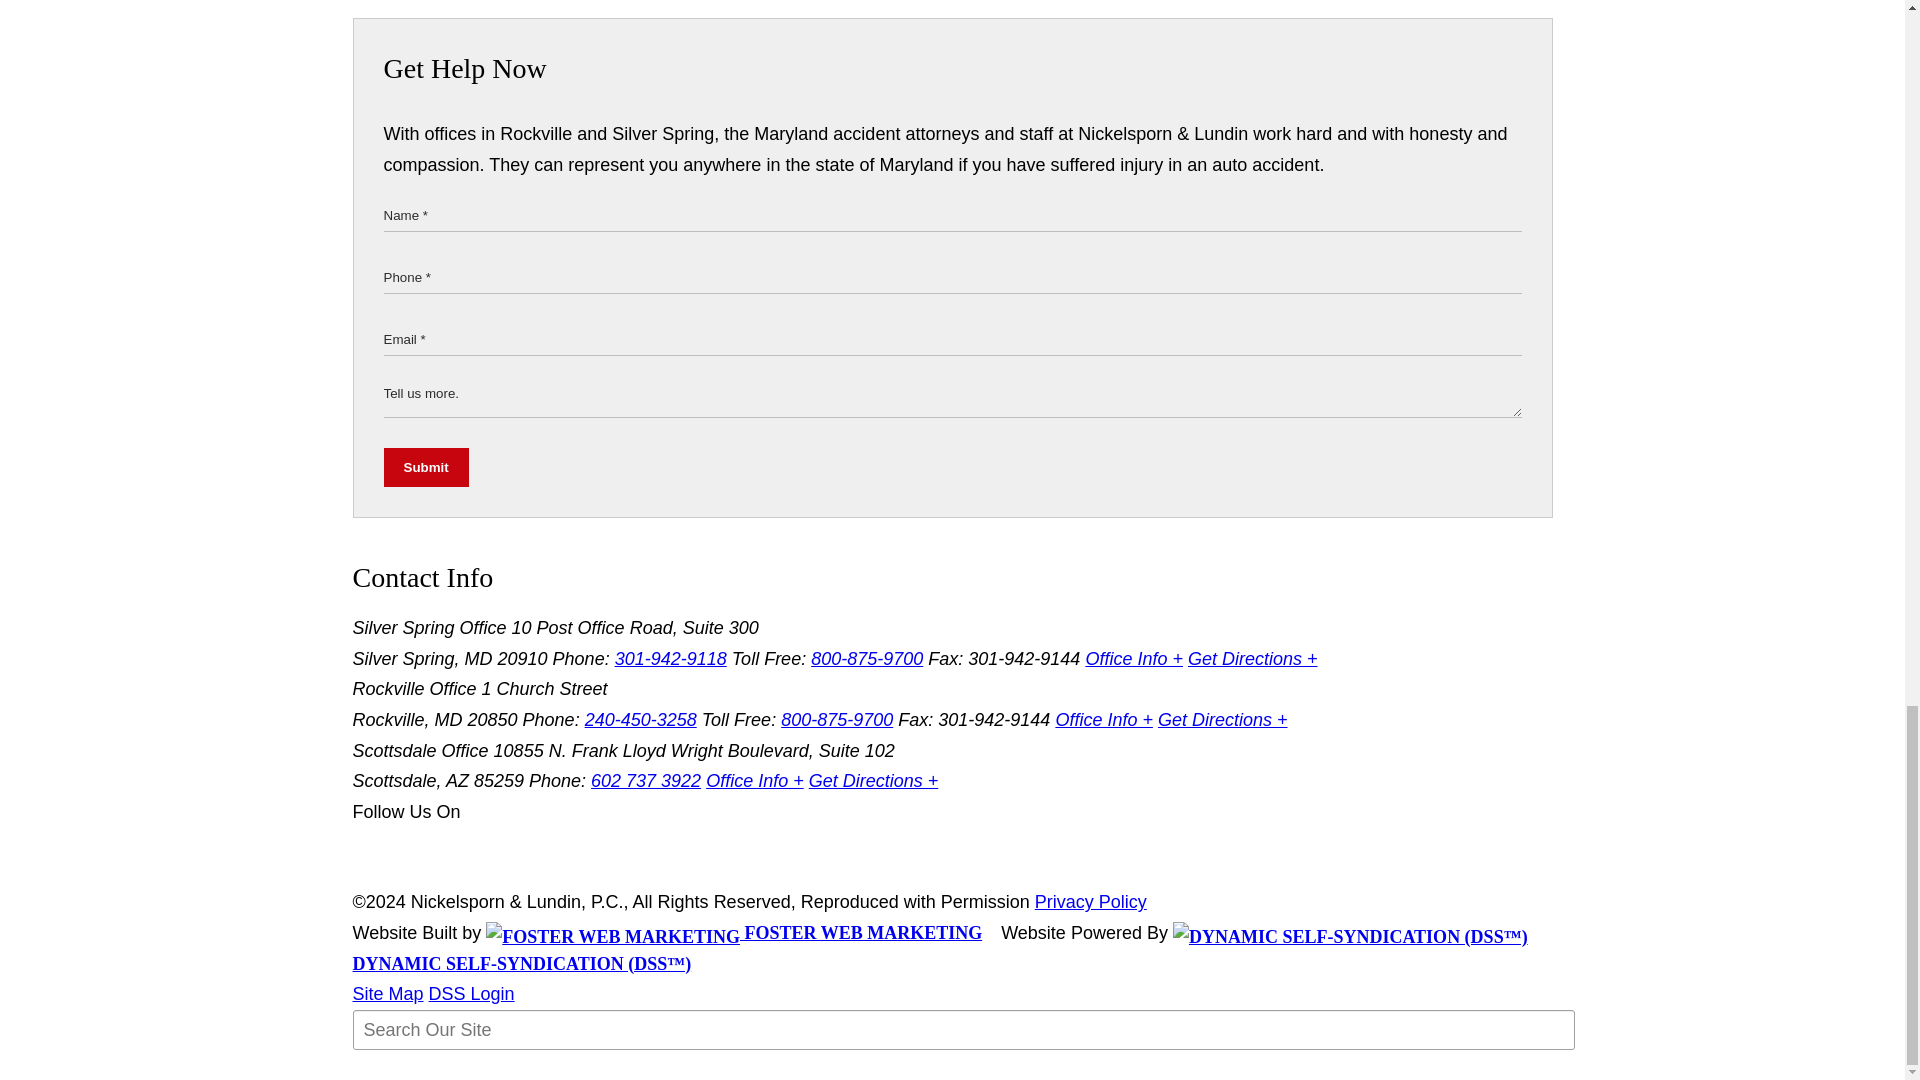  What do you see at coordinates (640, 720) in the screenshot?
I see `240-450-3258` at bounding box center [640, 720].